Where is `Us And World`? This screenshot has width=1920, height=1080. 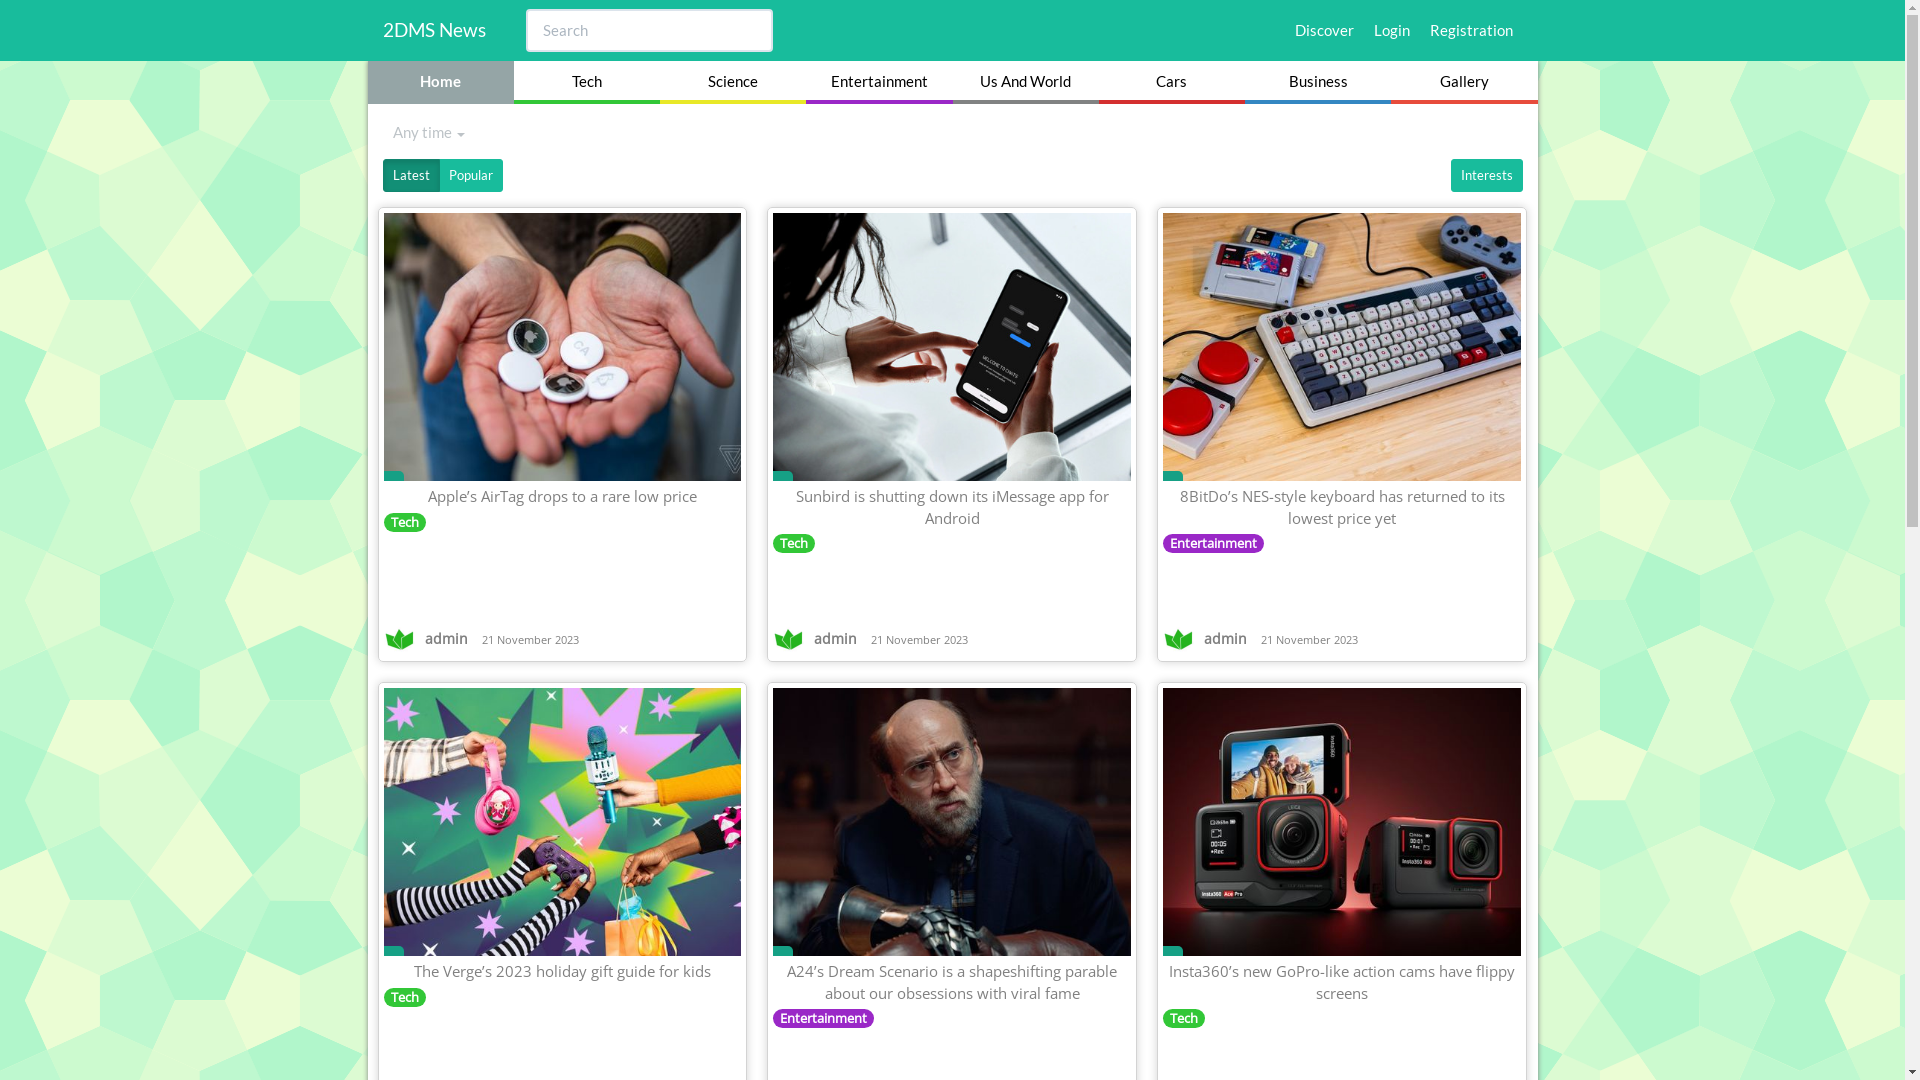
Us And World is located at coordinates (1025, 82).